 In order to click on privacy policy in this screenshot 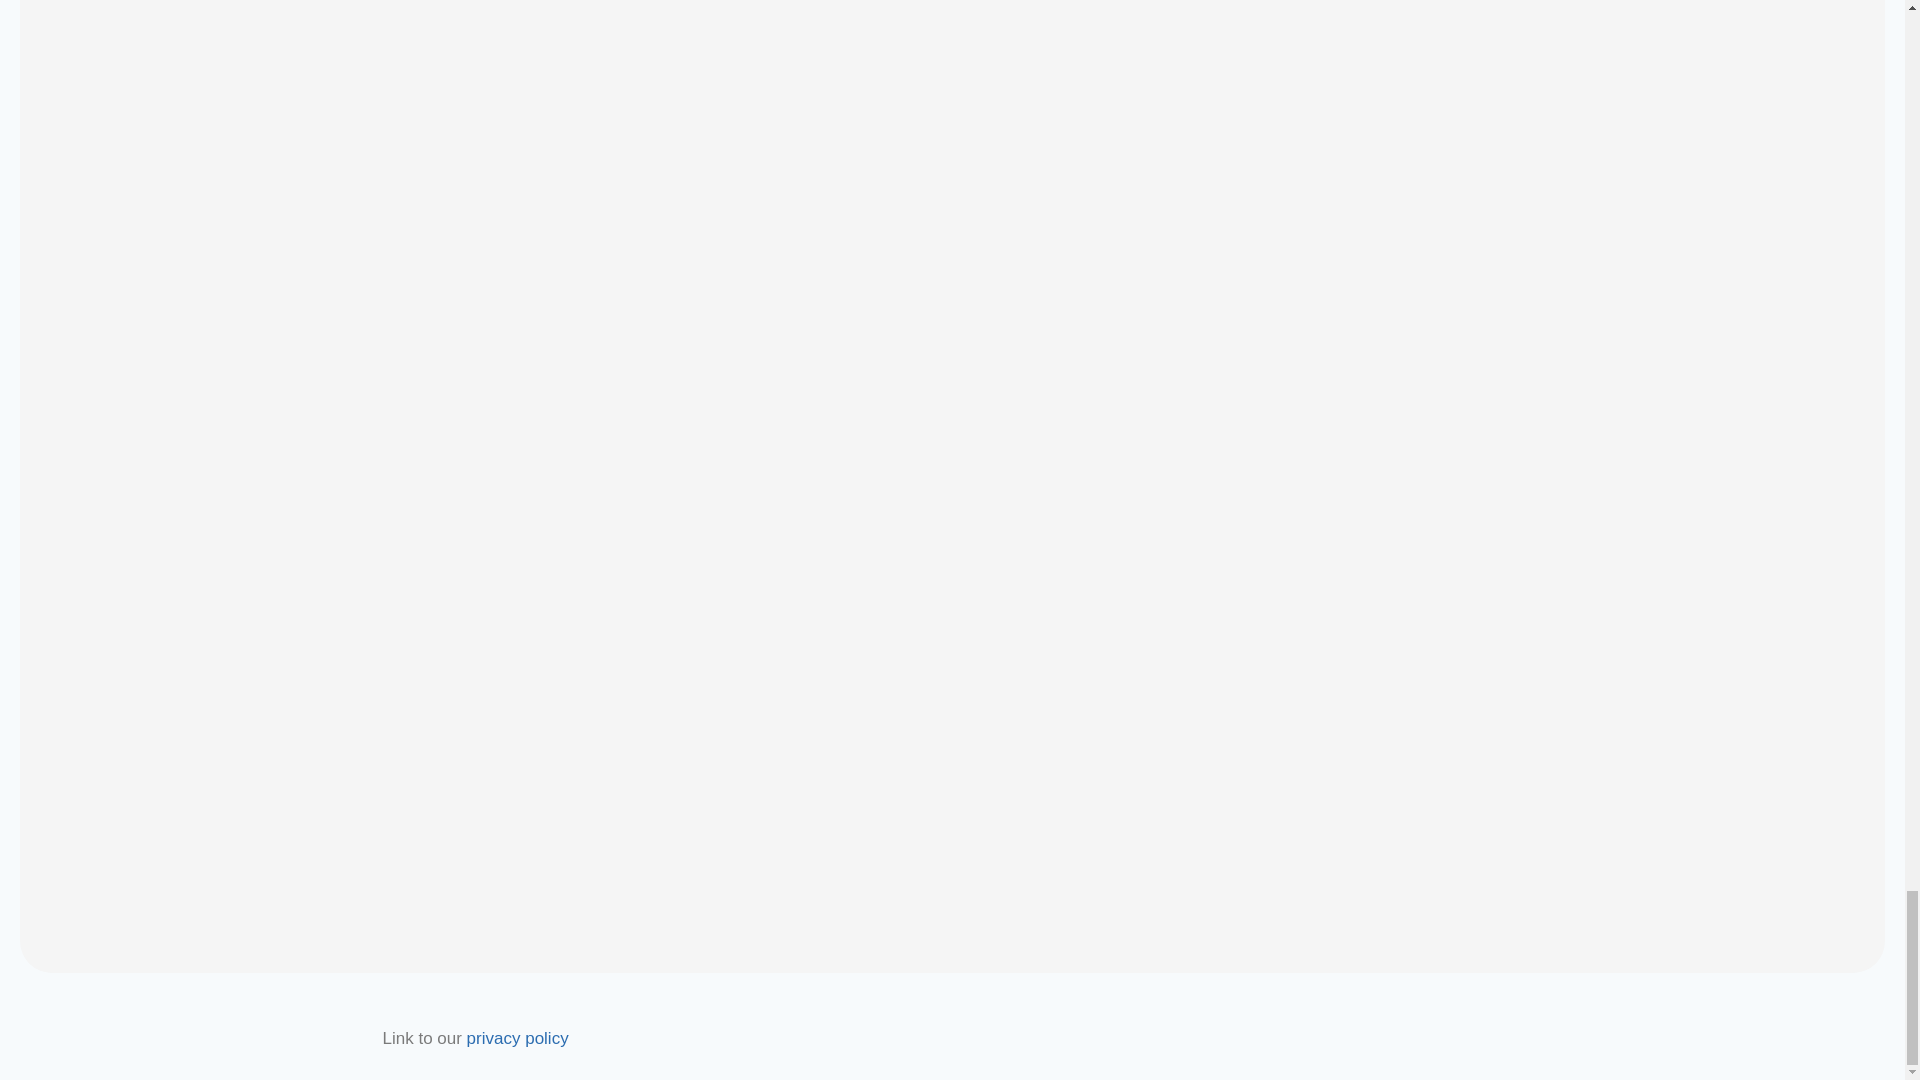, I will do `click(517, 1038)`.